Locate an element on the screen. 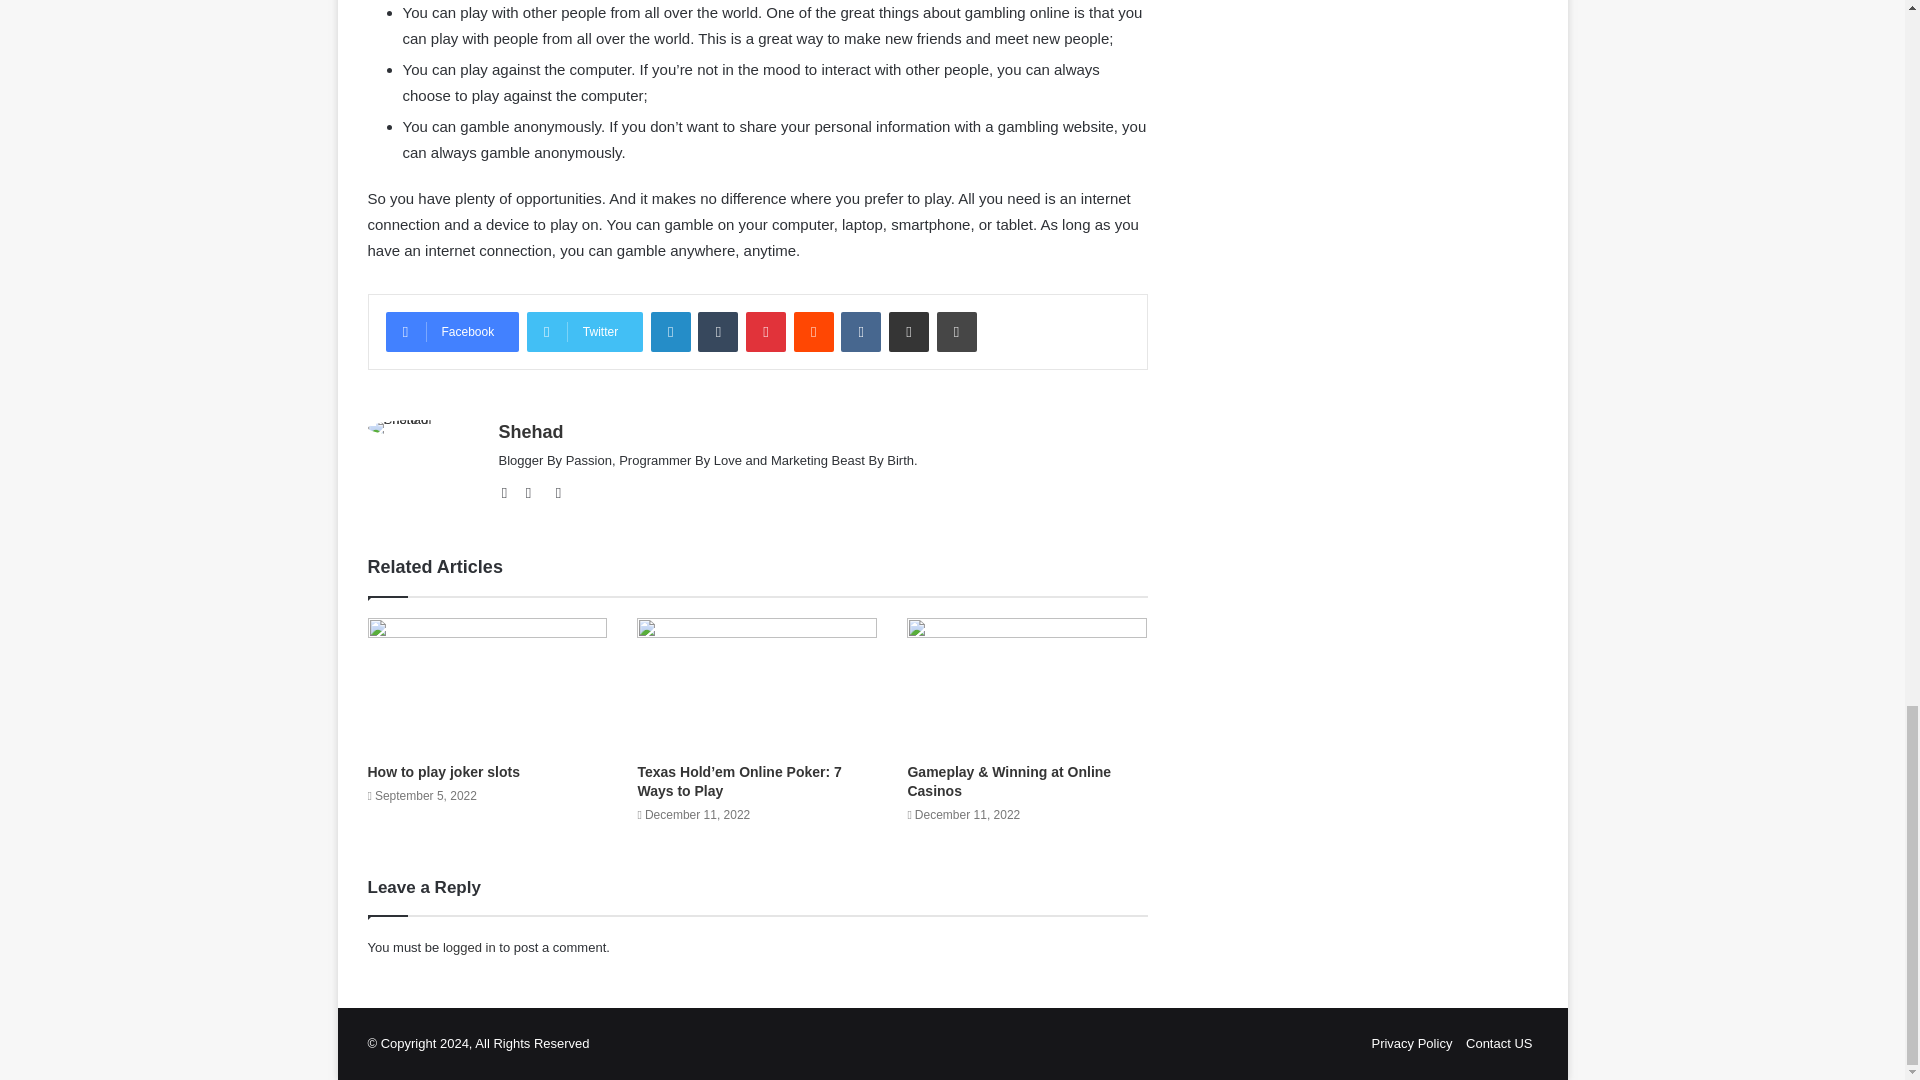 Image resolution: width=1920 pixels, height=1080 pixels. Share via Email is located at coordinates (908, 332).